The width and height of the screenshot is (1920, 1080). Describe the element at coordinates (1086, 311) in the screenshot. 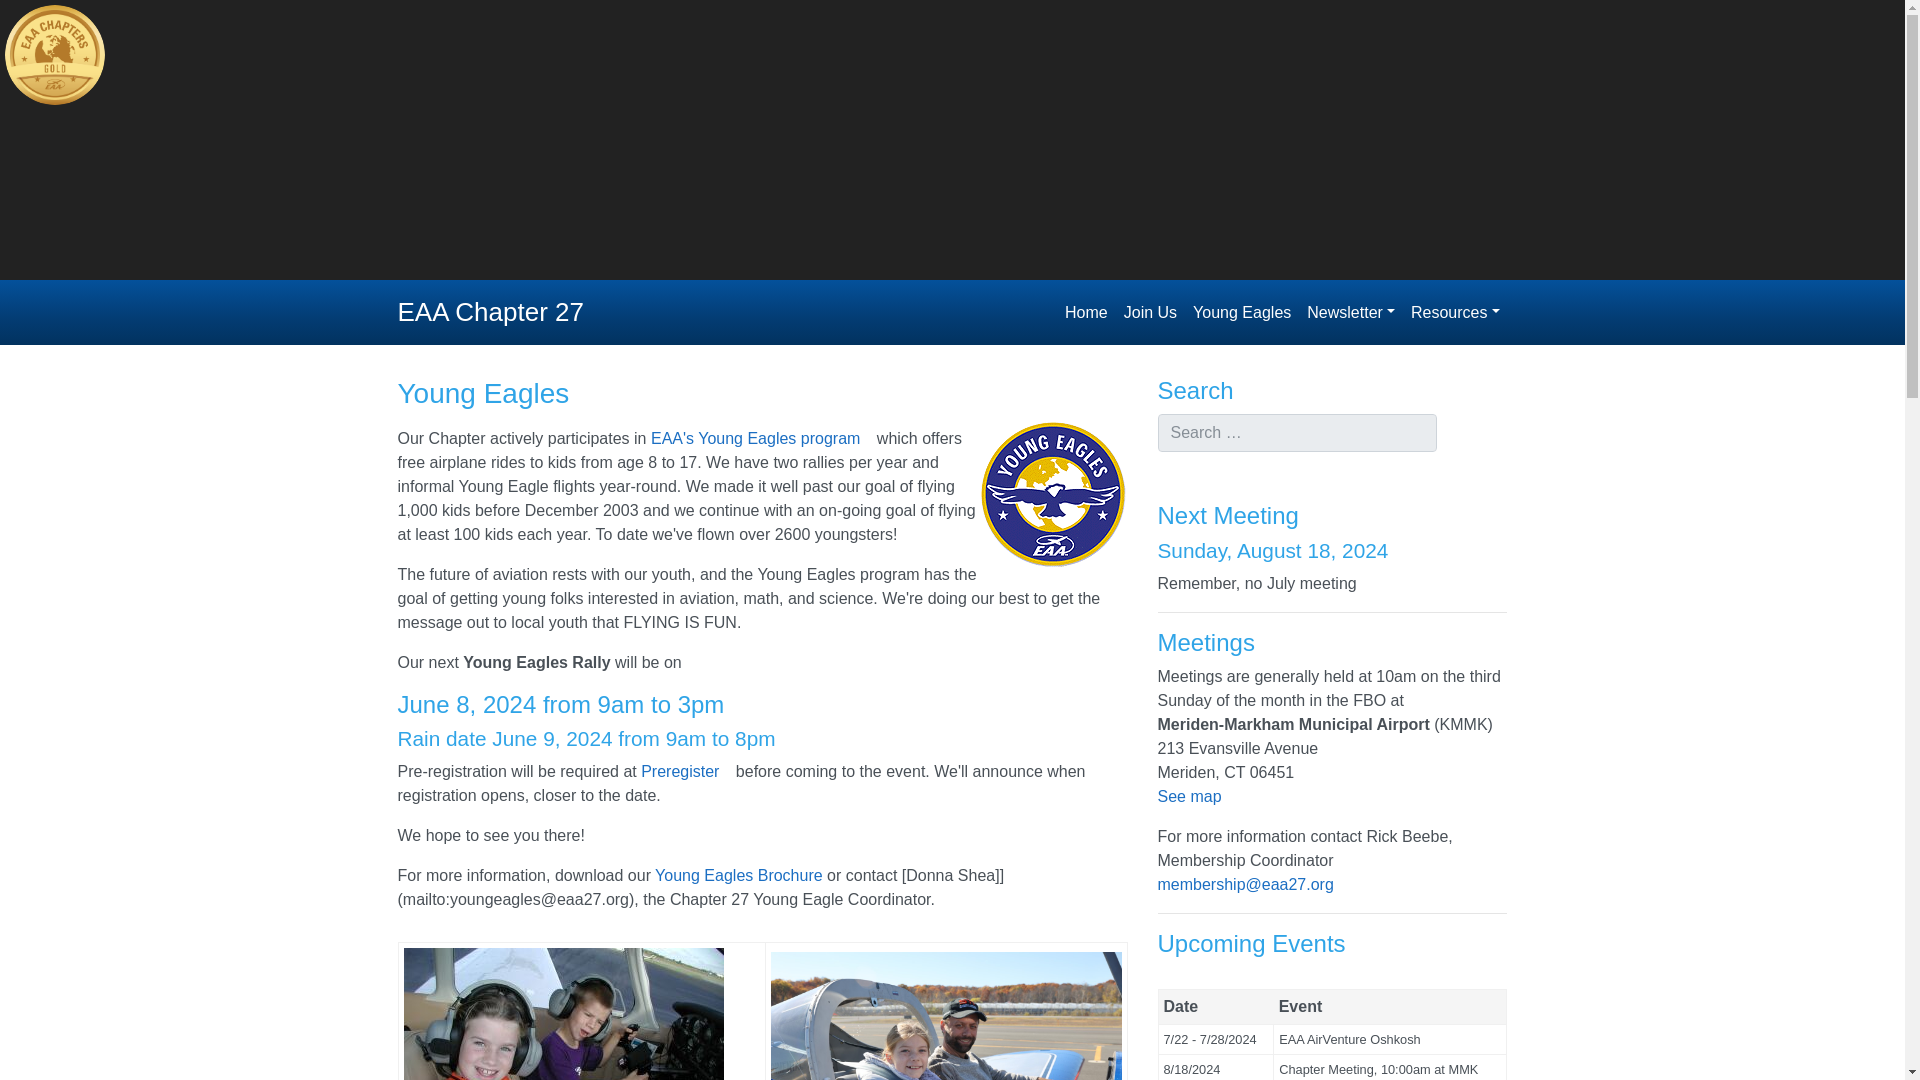

I see `Home` at that location.